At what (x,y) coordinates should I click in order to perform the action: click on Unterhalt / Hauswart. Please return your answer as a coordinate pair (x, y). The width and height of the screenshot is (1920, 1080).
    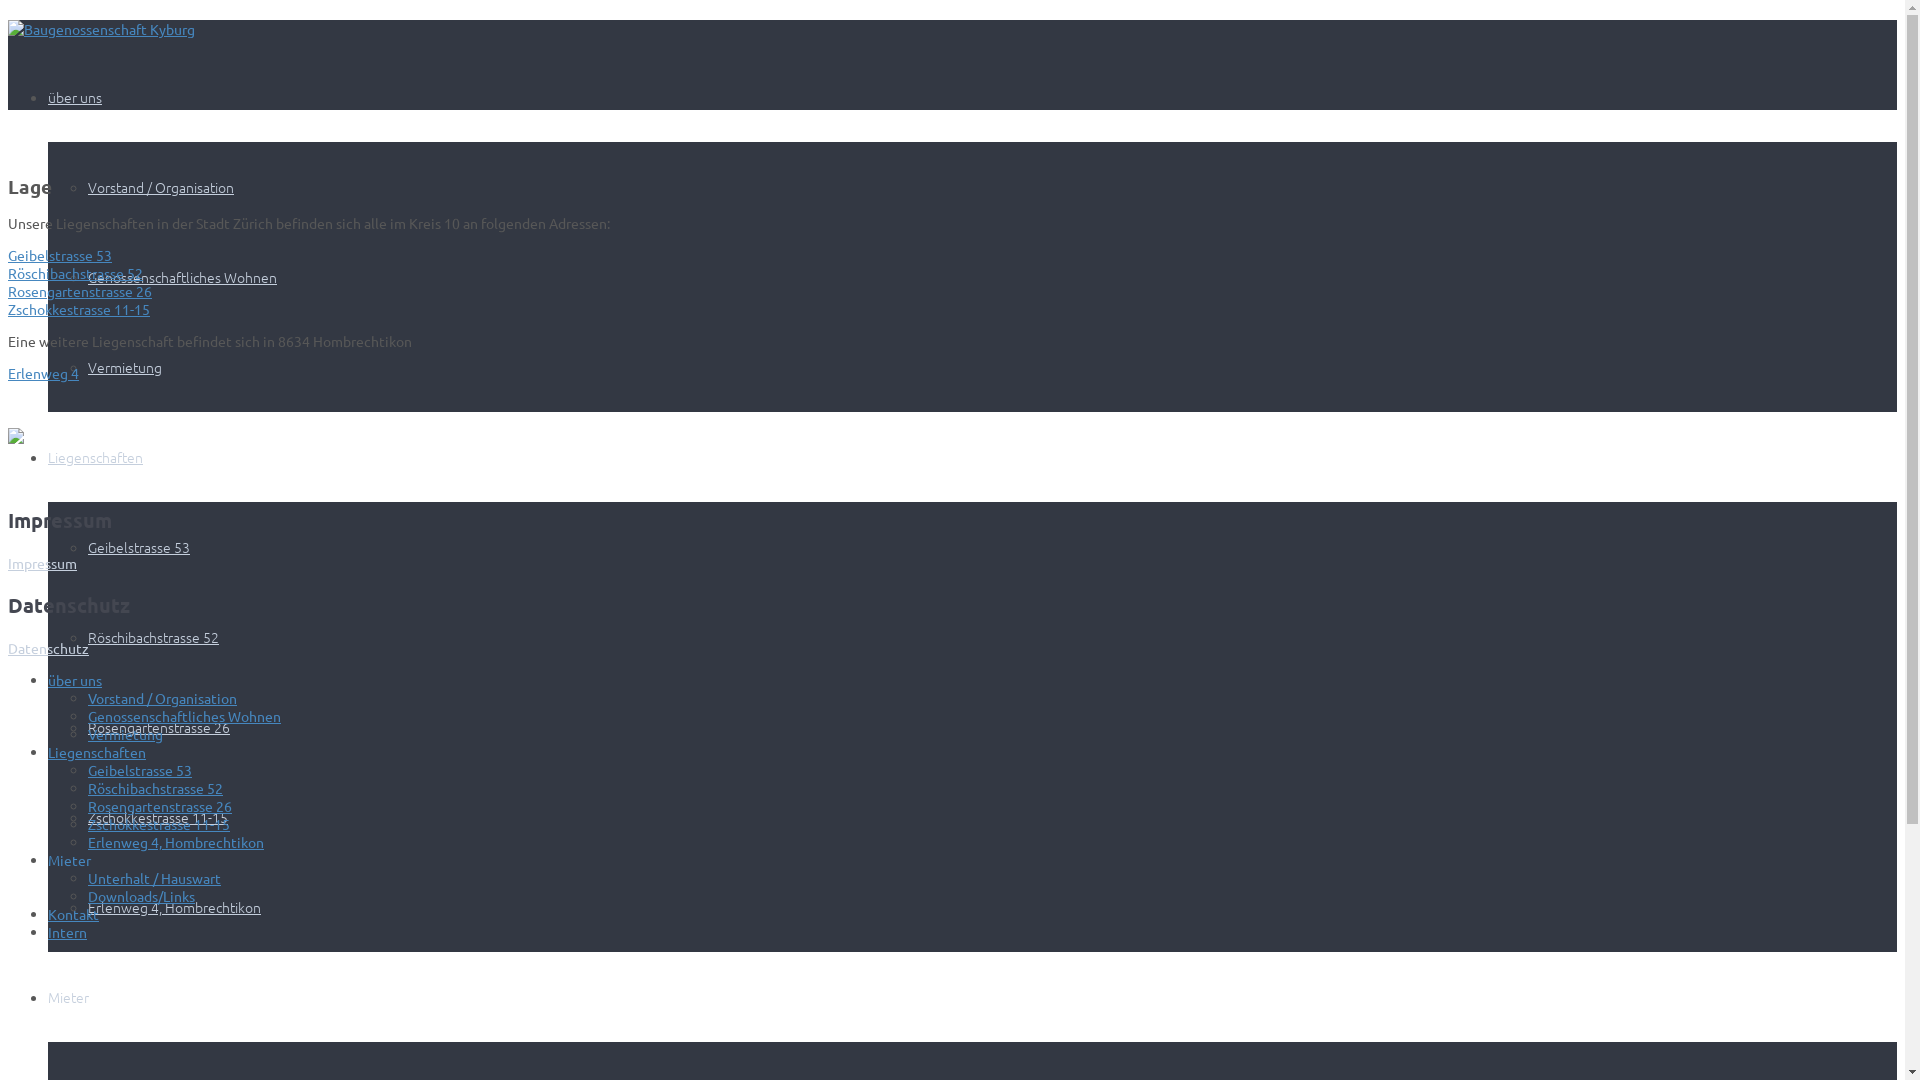
    Looking at the image, I should click on (154, 878).